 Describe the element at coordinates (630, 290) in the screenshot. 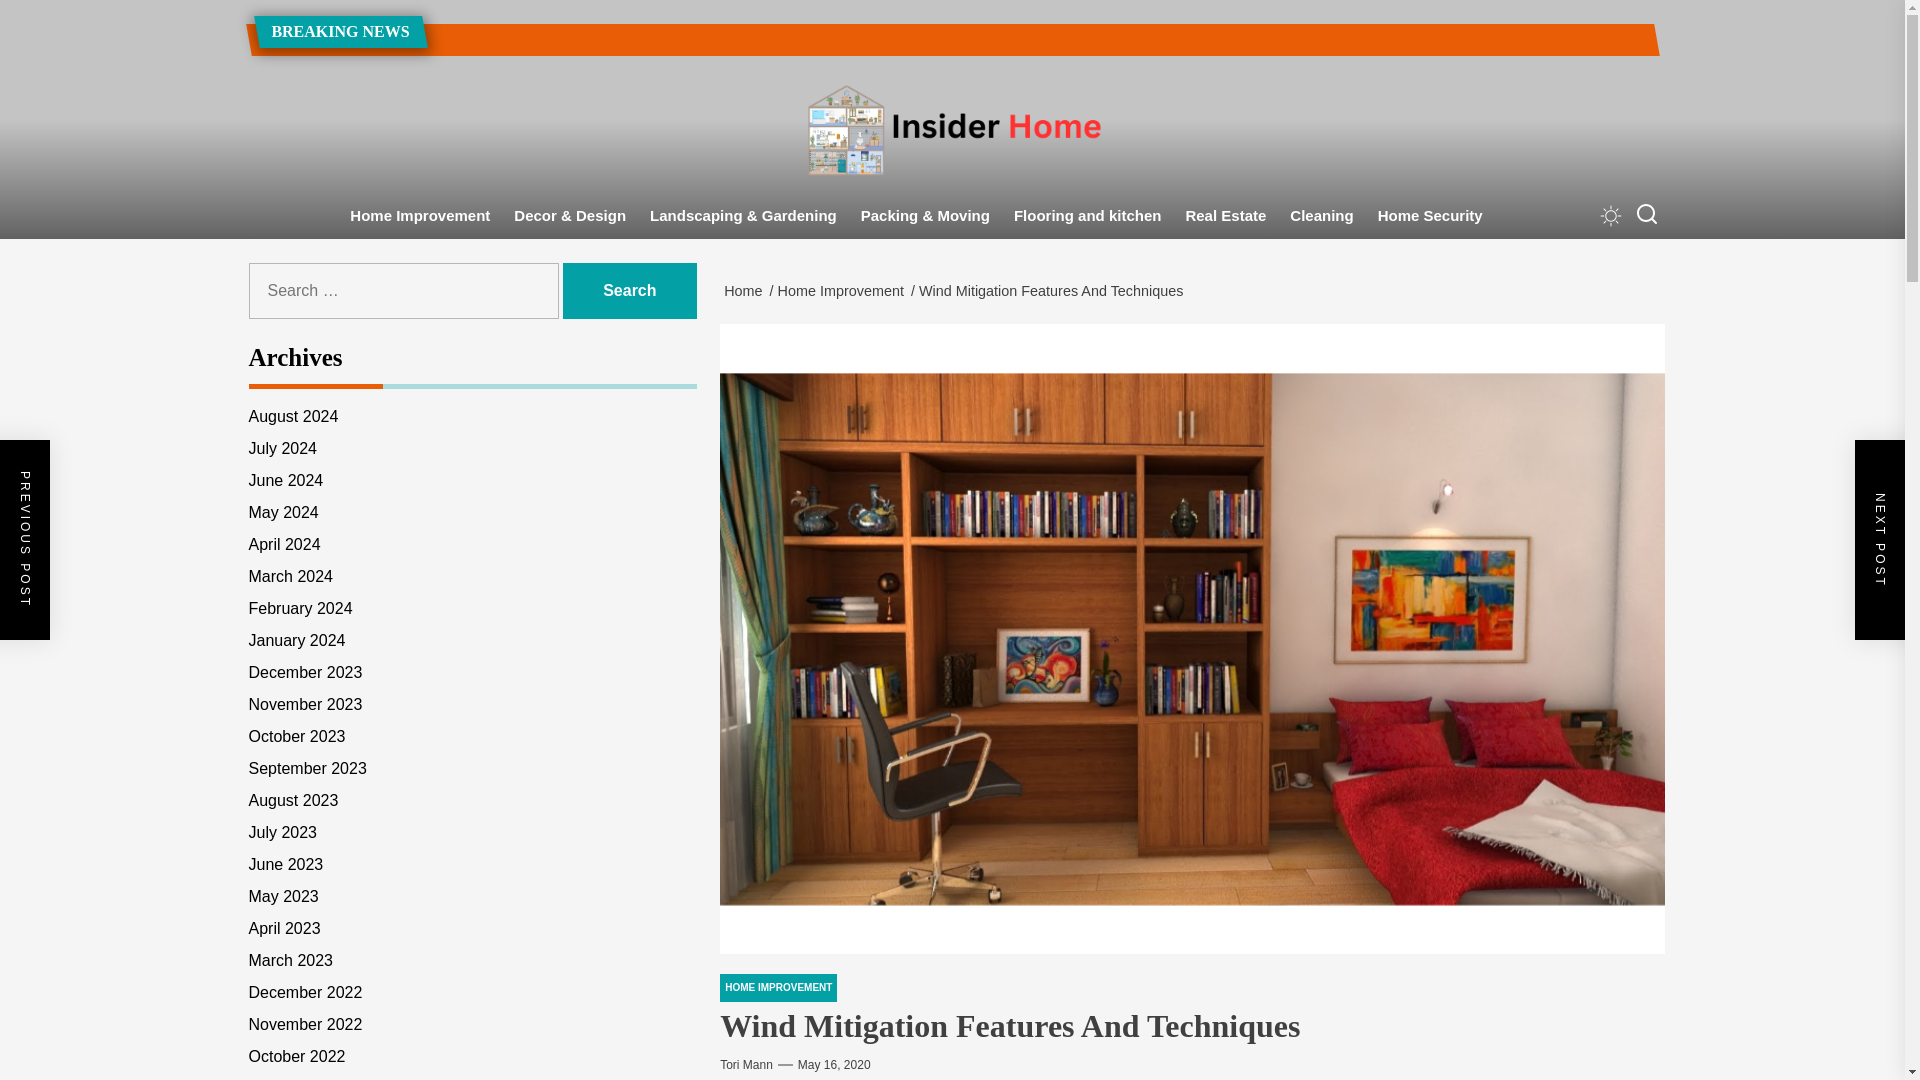

I see `Search` at that location.